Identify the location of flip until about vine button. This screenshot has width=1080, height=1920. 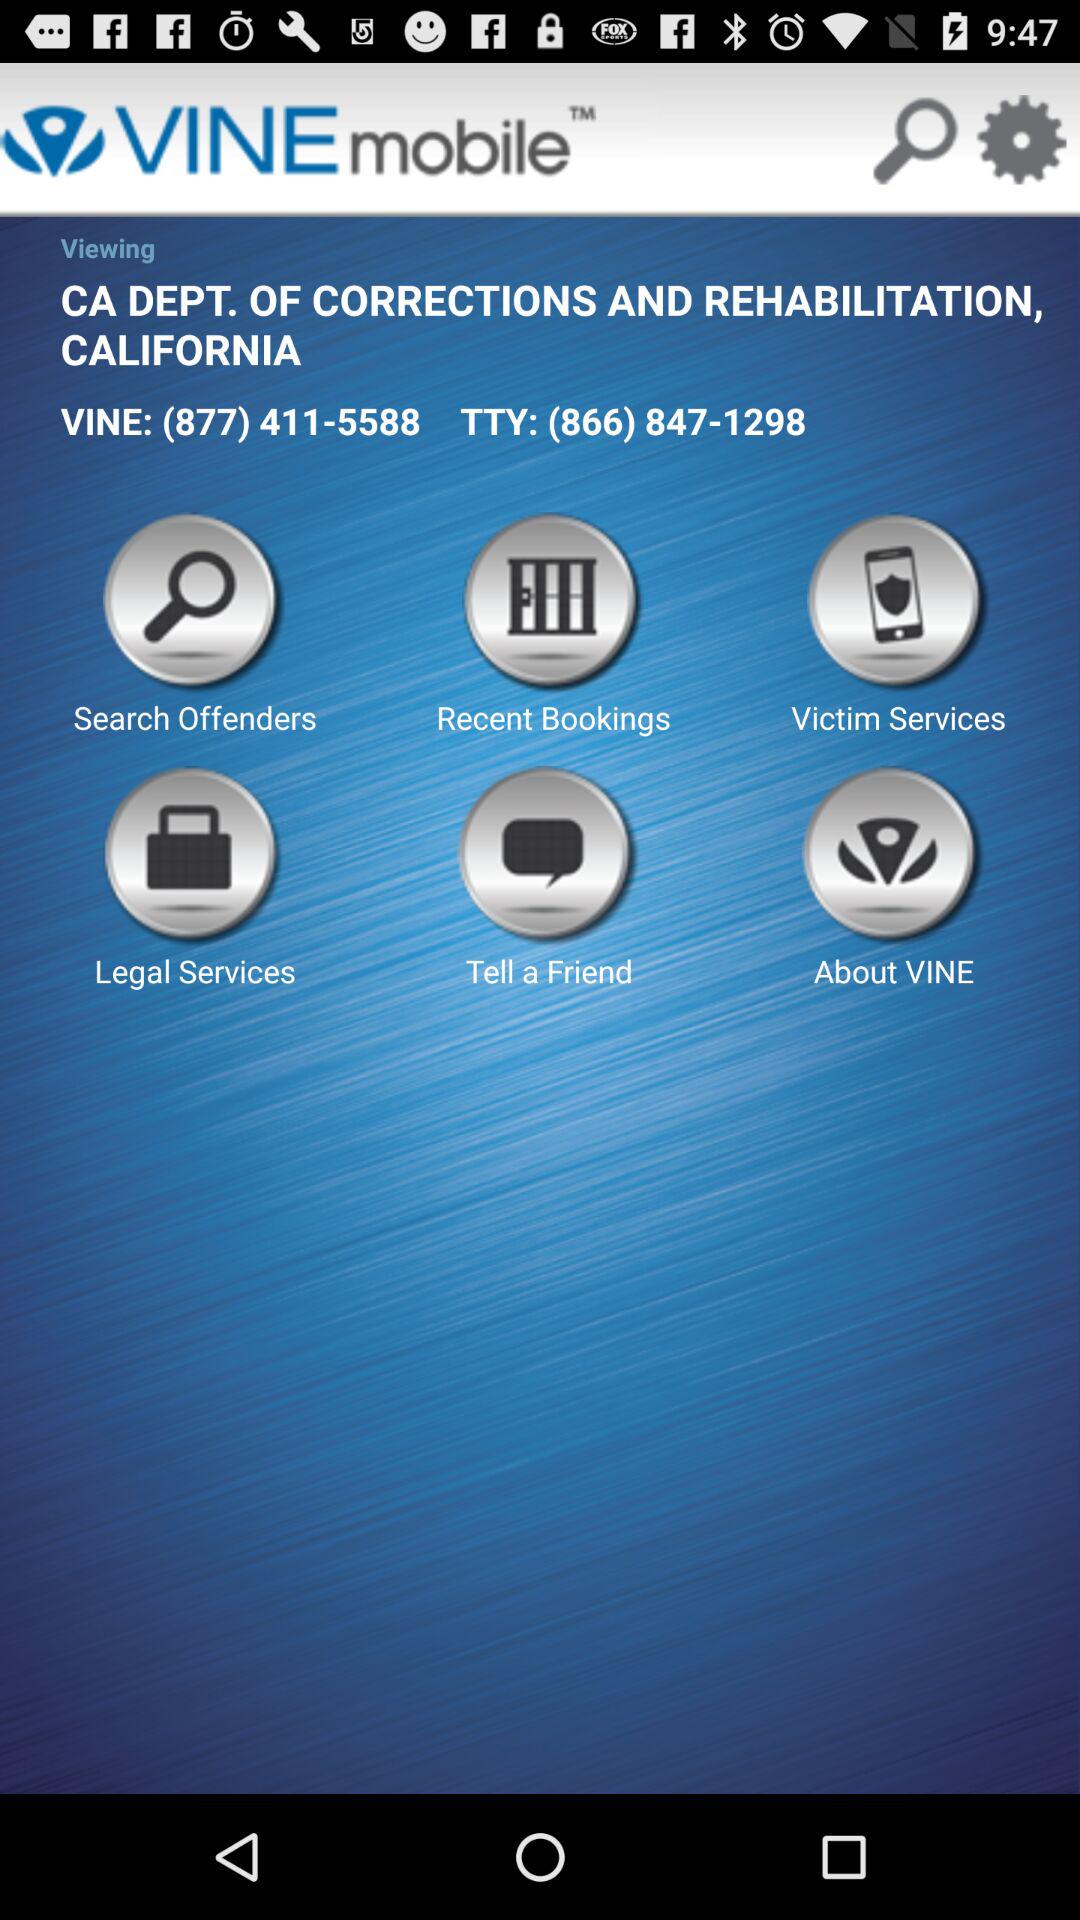
(894, 878).